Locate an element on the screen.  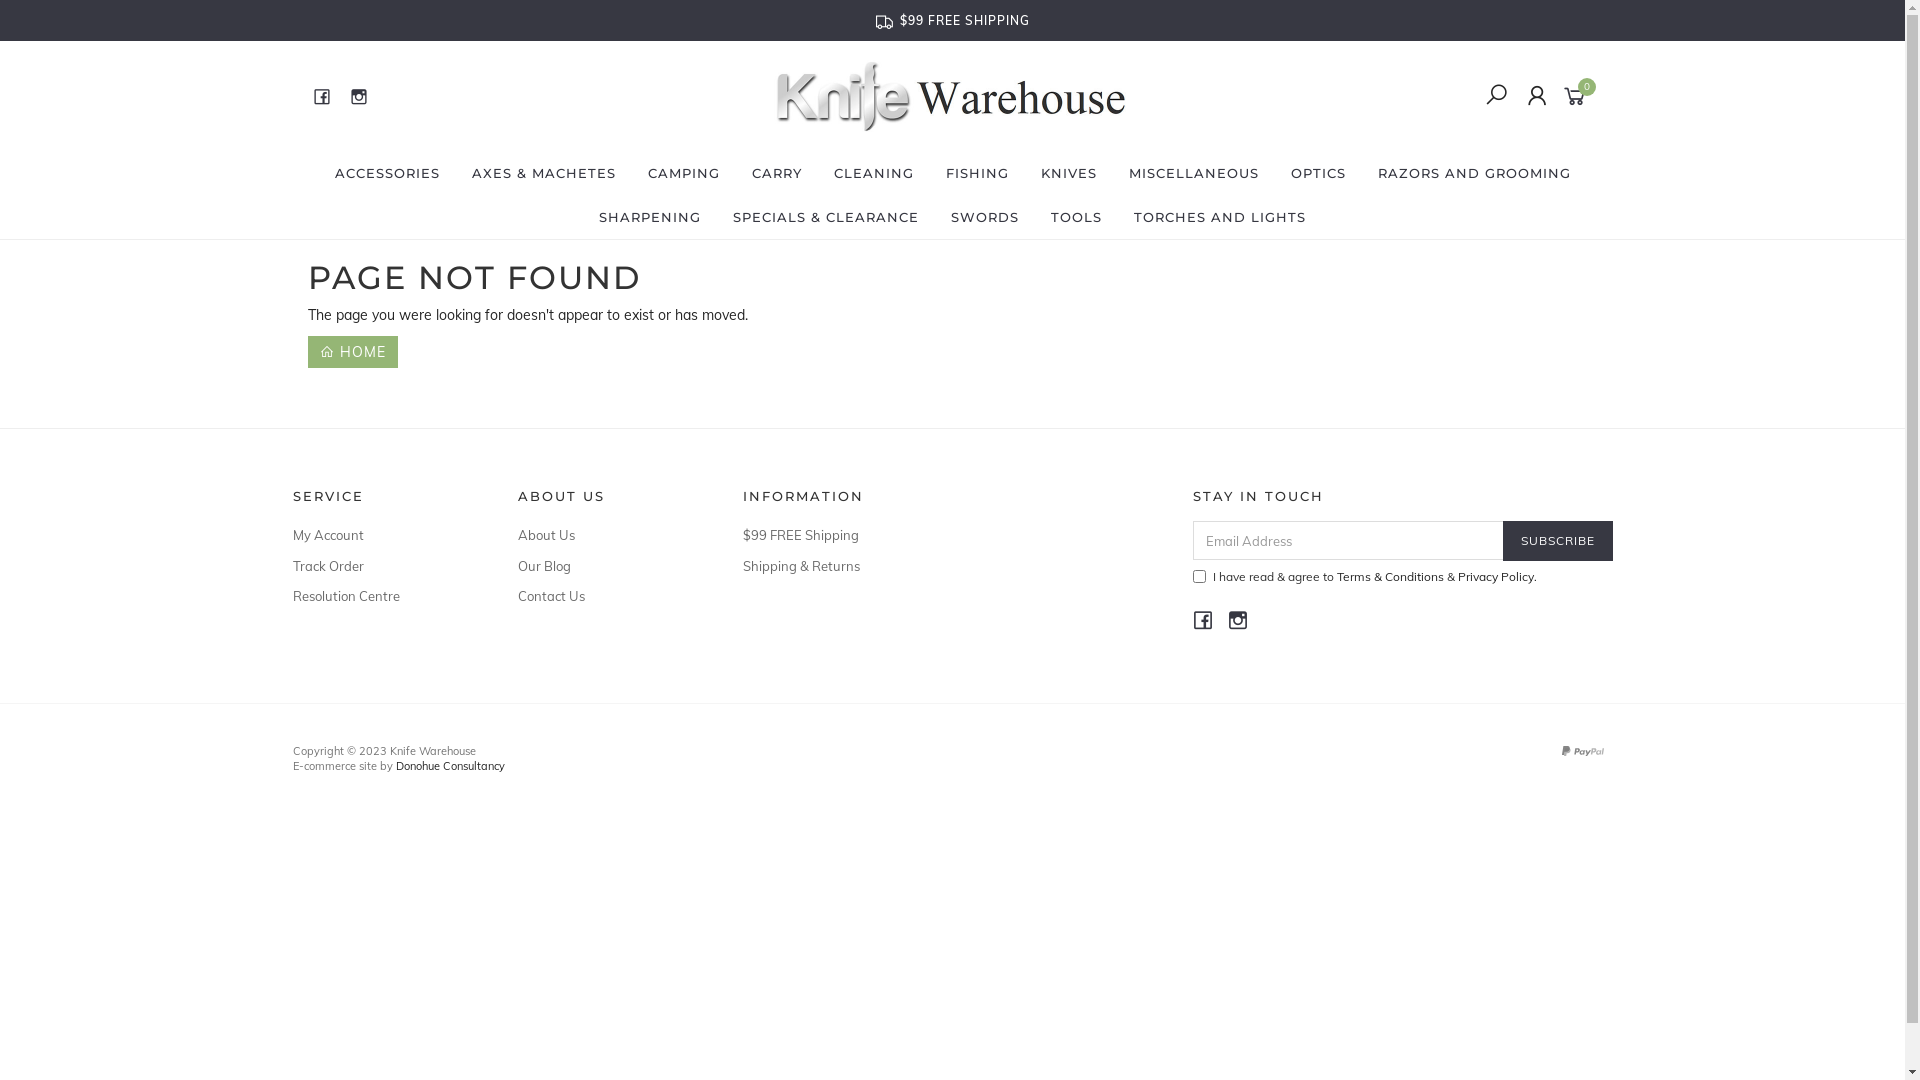
Subscribe is located at coordinates (1557, 540).